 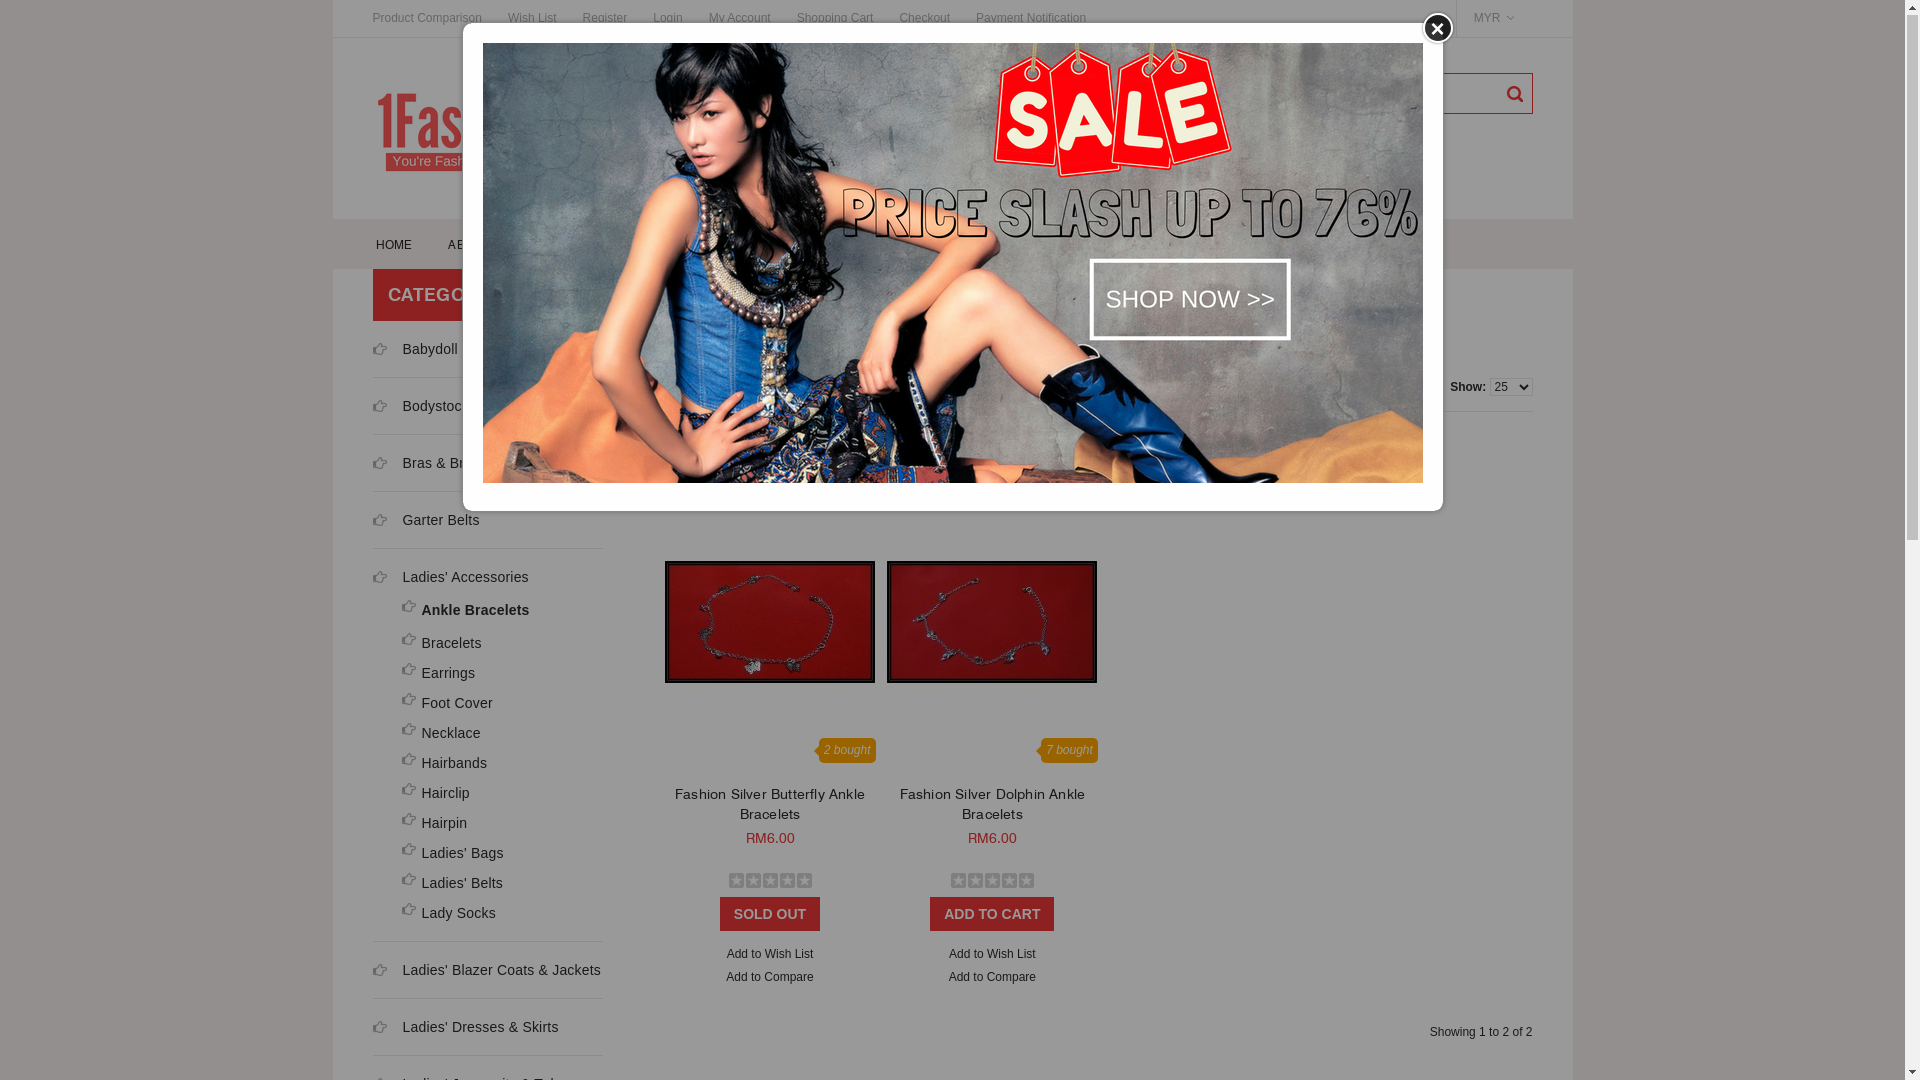 What do you see at coordinates (465, 578) in the screenshot?
I see `Ladies' Accessories` at bounding box center [465, 578].